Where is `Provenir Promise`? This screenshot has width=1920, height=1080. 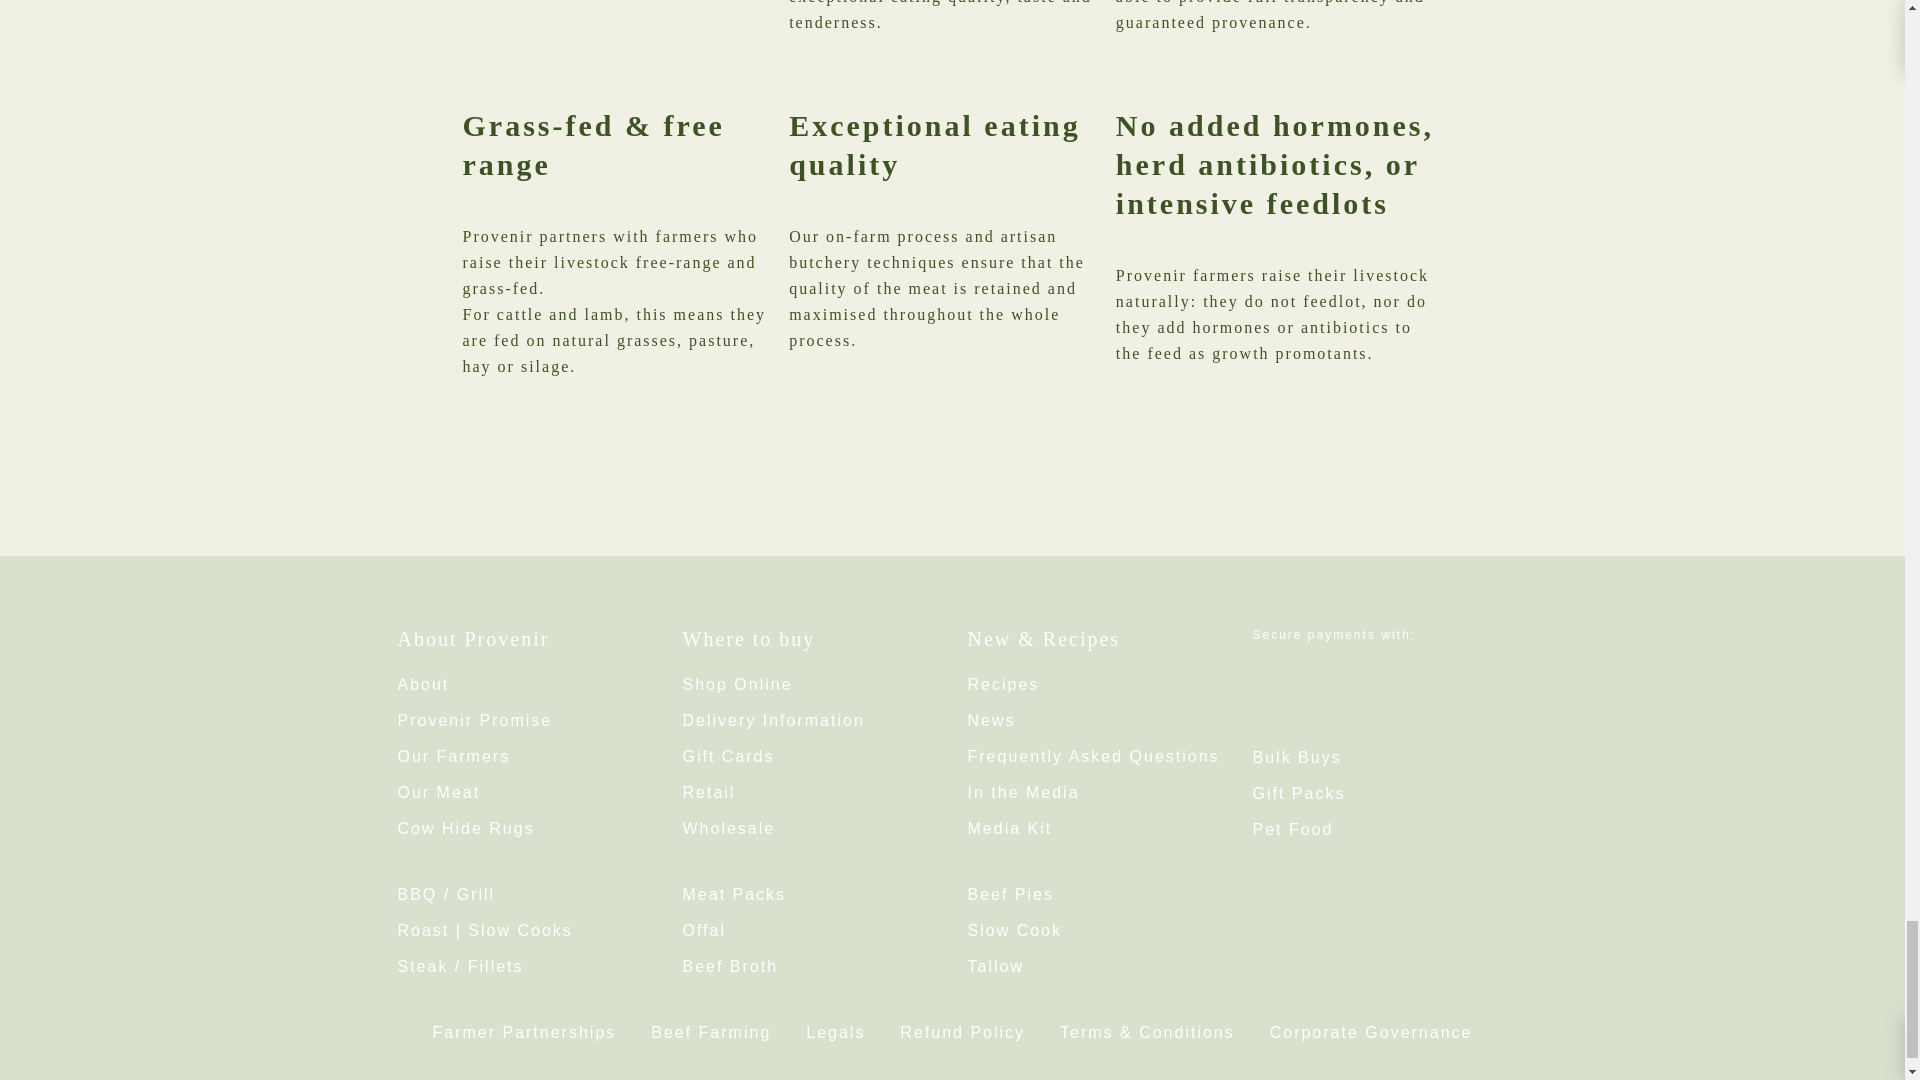
Provenir Promise is located at coordinates (474, 720).